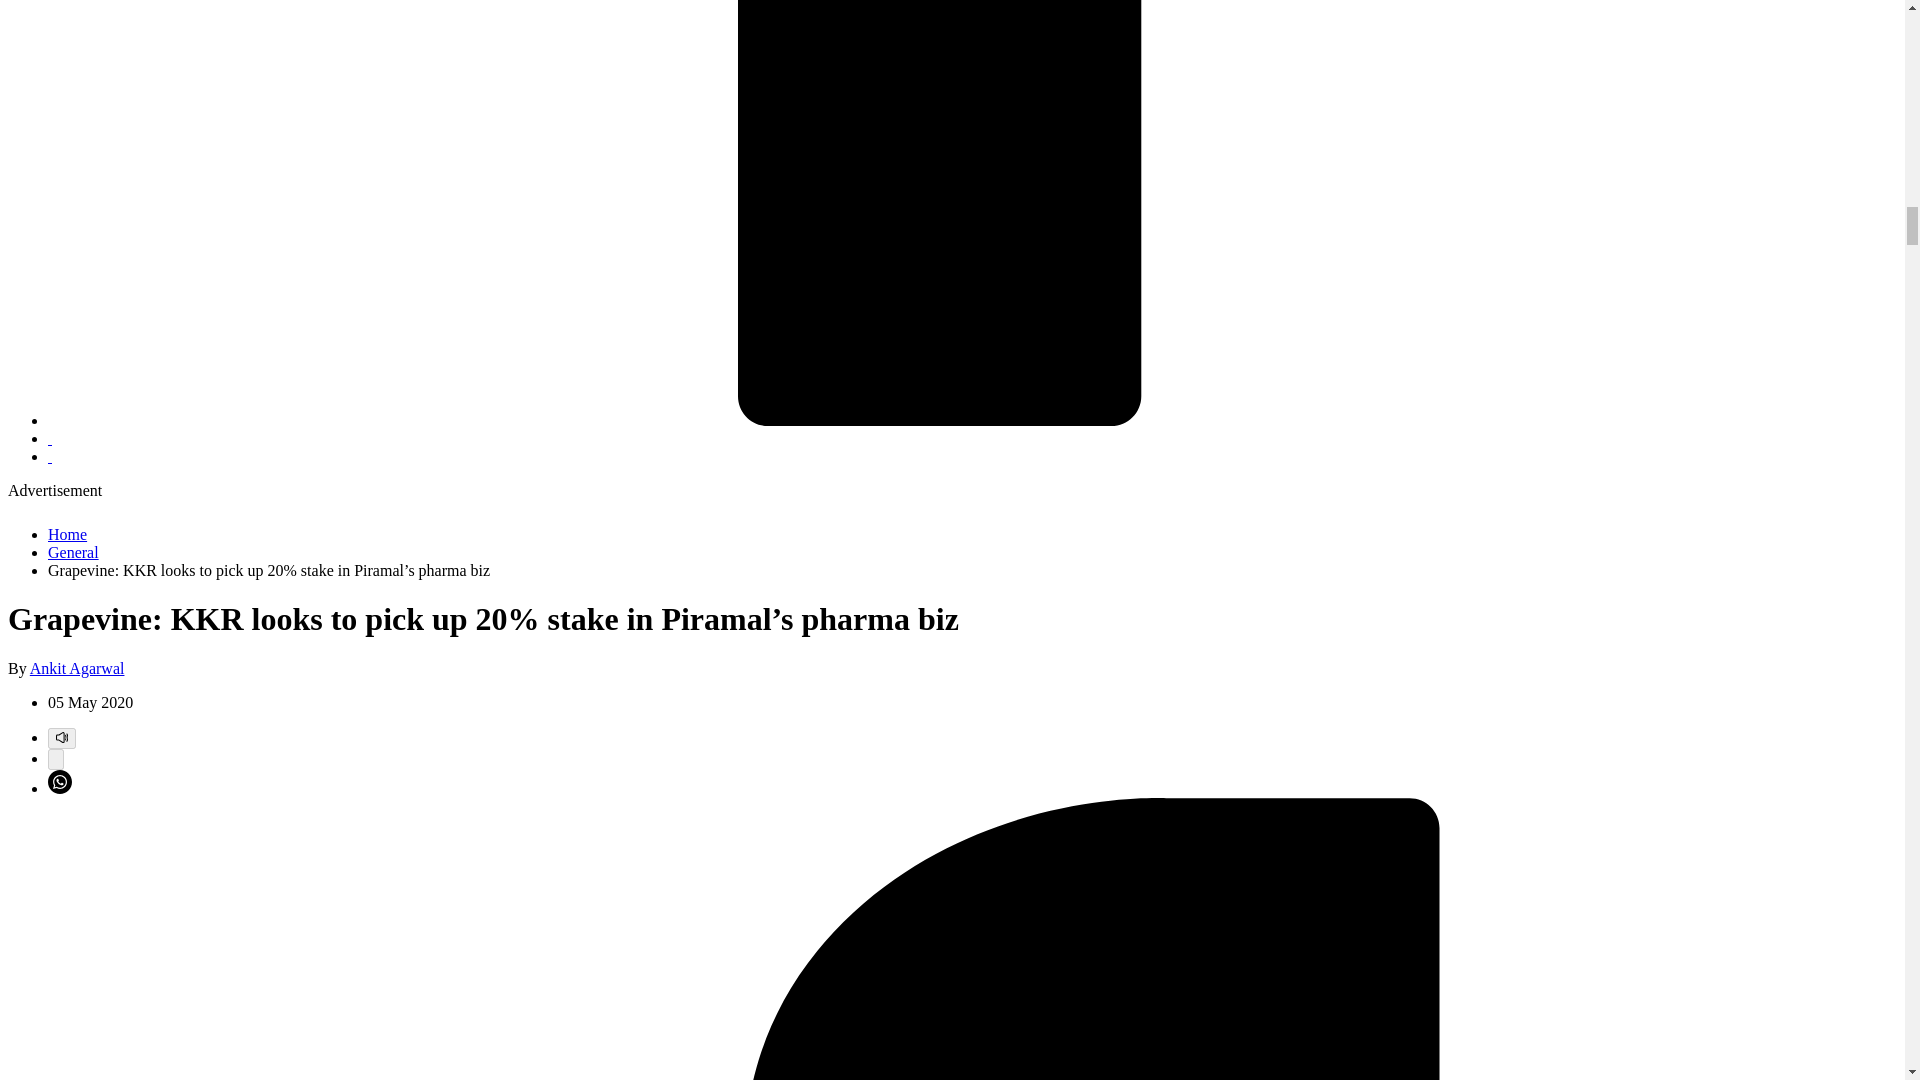 The image size is (1920, 1080). I want to click on Home, so click(67, 534).